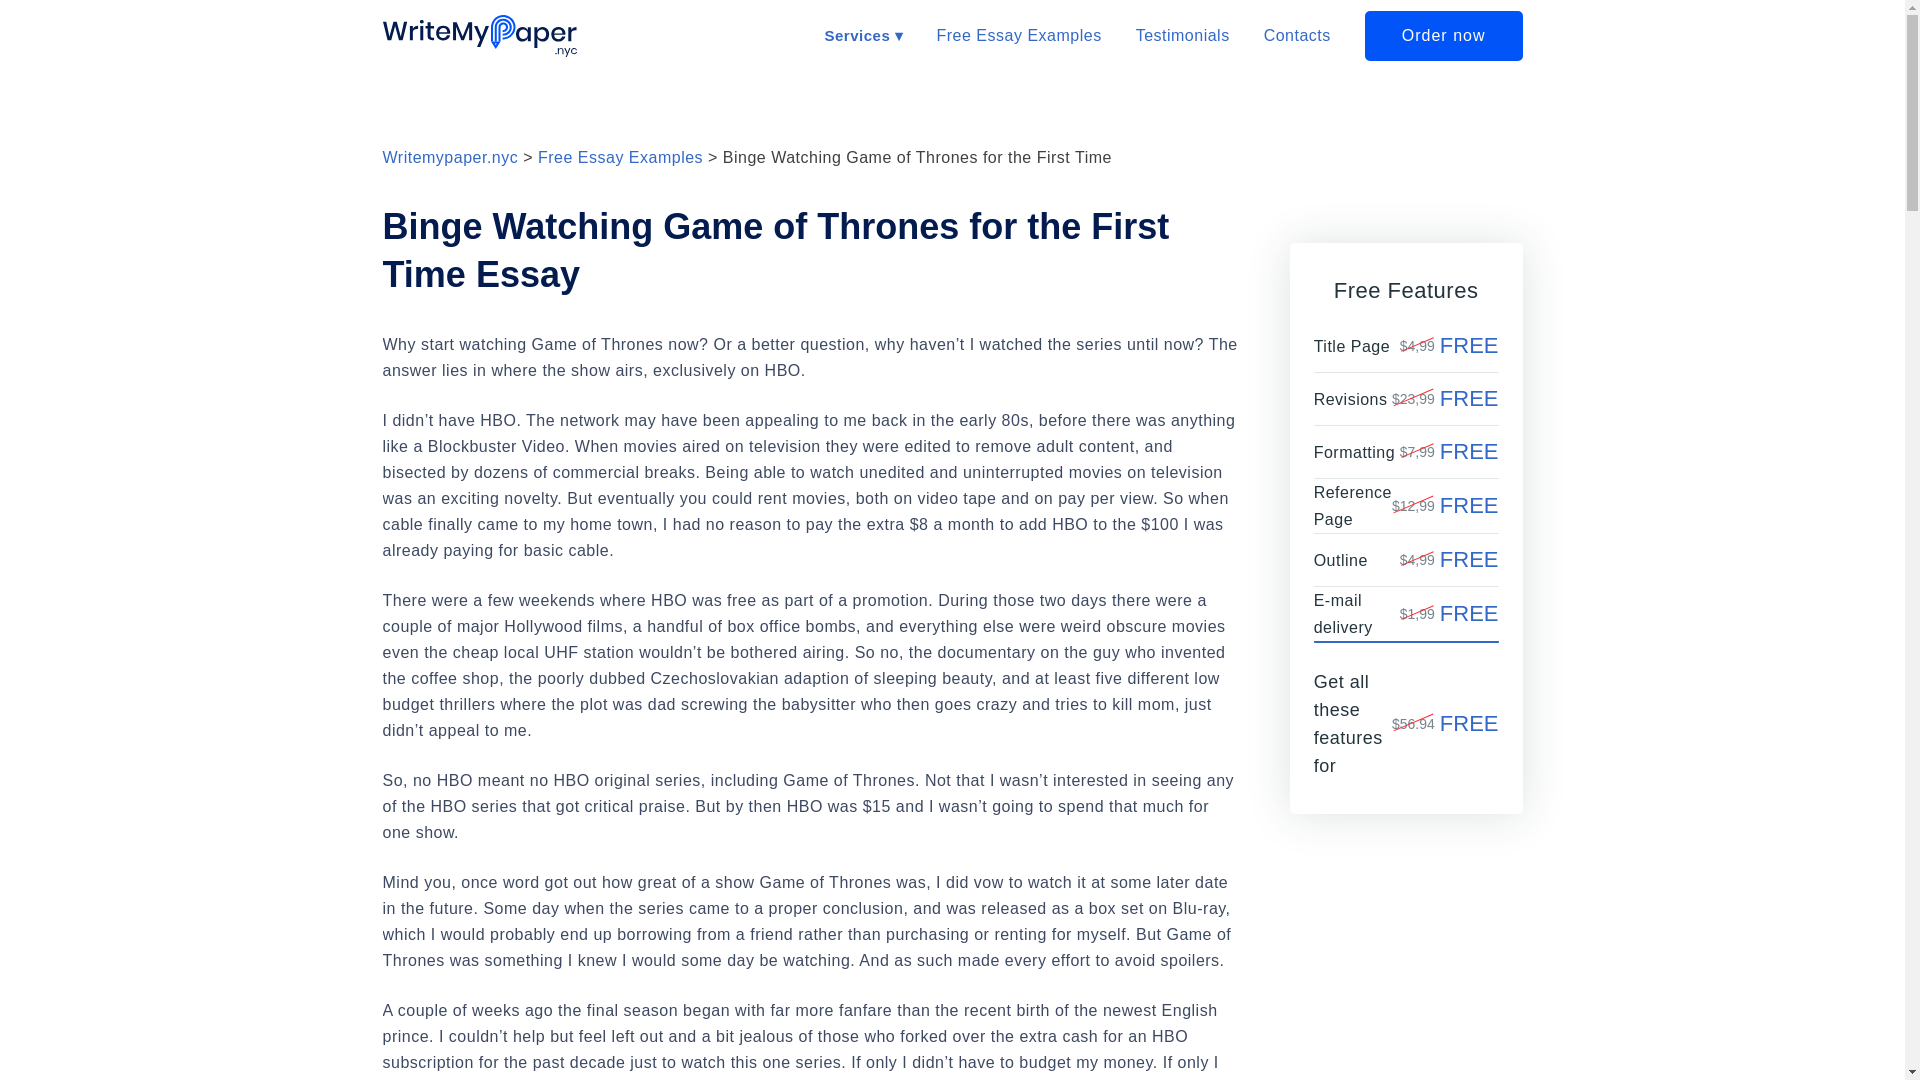 The image size is (1920, 1080). Describe the element at coordinates (620, 158) in the screenshot. I see `Free Essay Examples` at that location.